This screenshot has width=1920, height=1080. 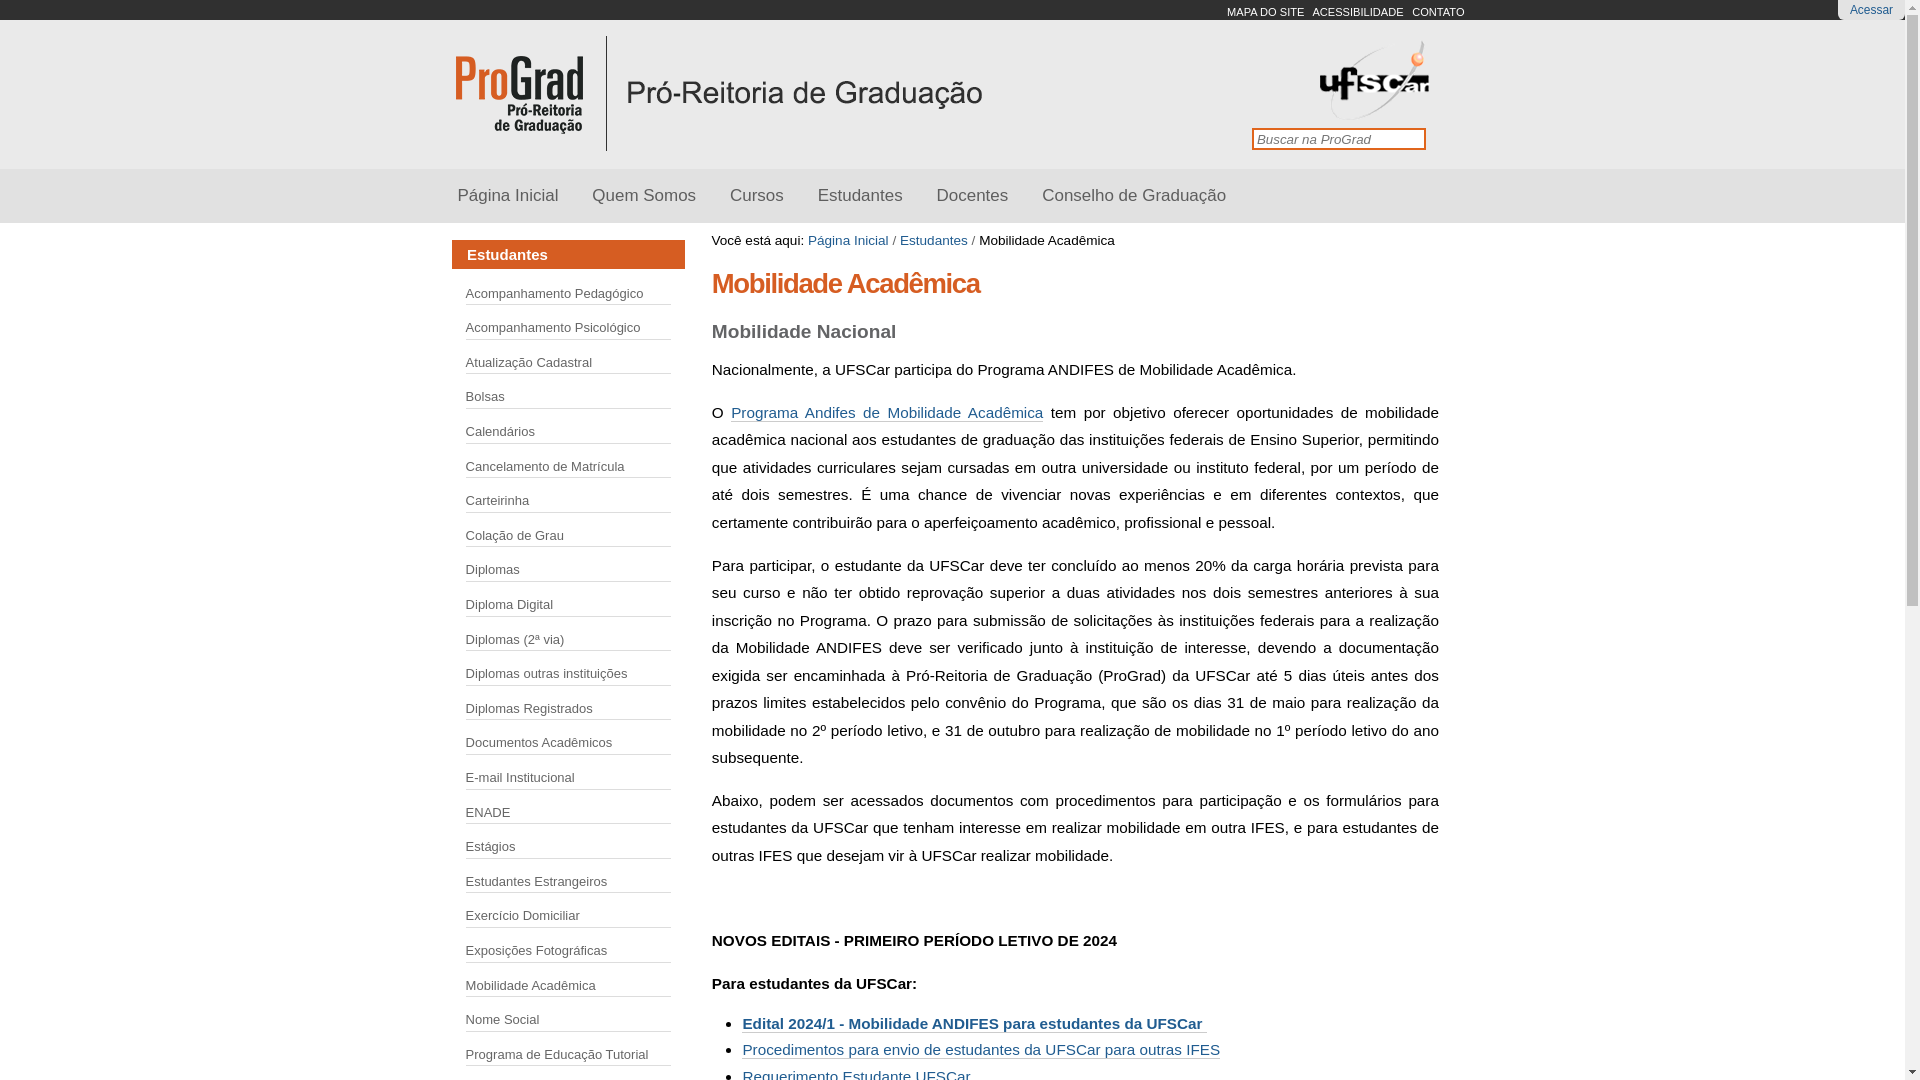 I want to click on Buscar na ProGrad, so click(x=1338, y=139).